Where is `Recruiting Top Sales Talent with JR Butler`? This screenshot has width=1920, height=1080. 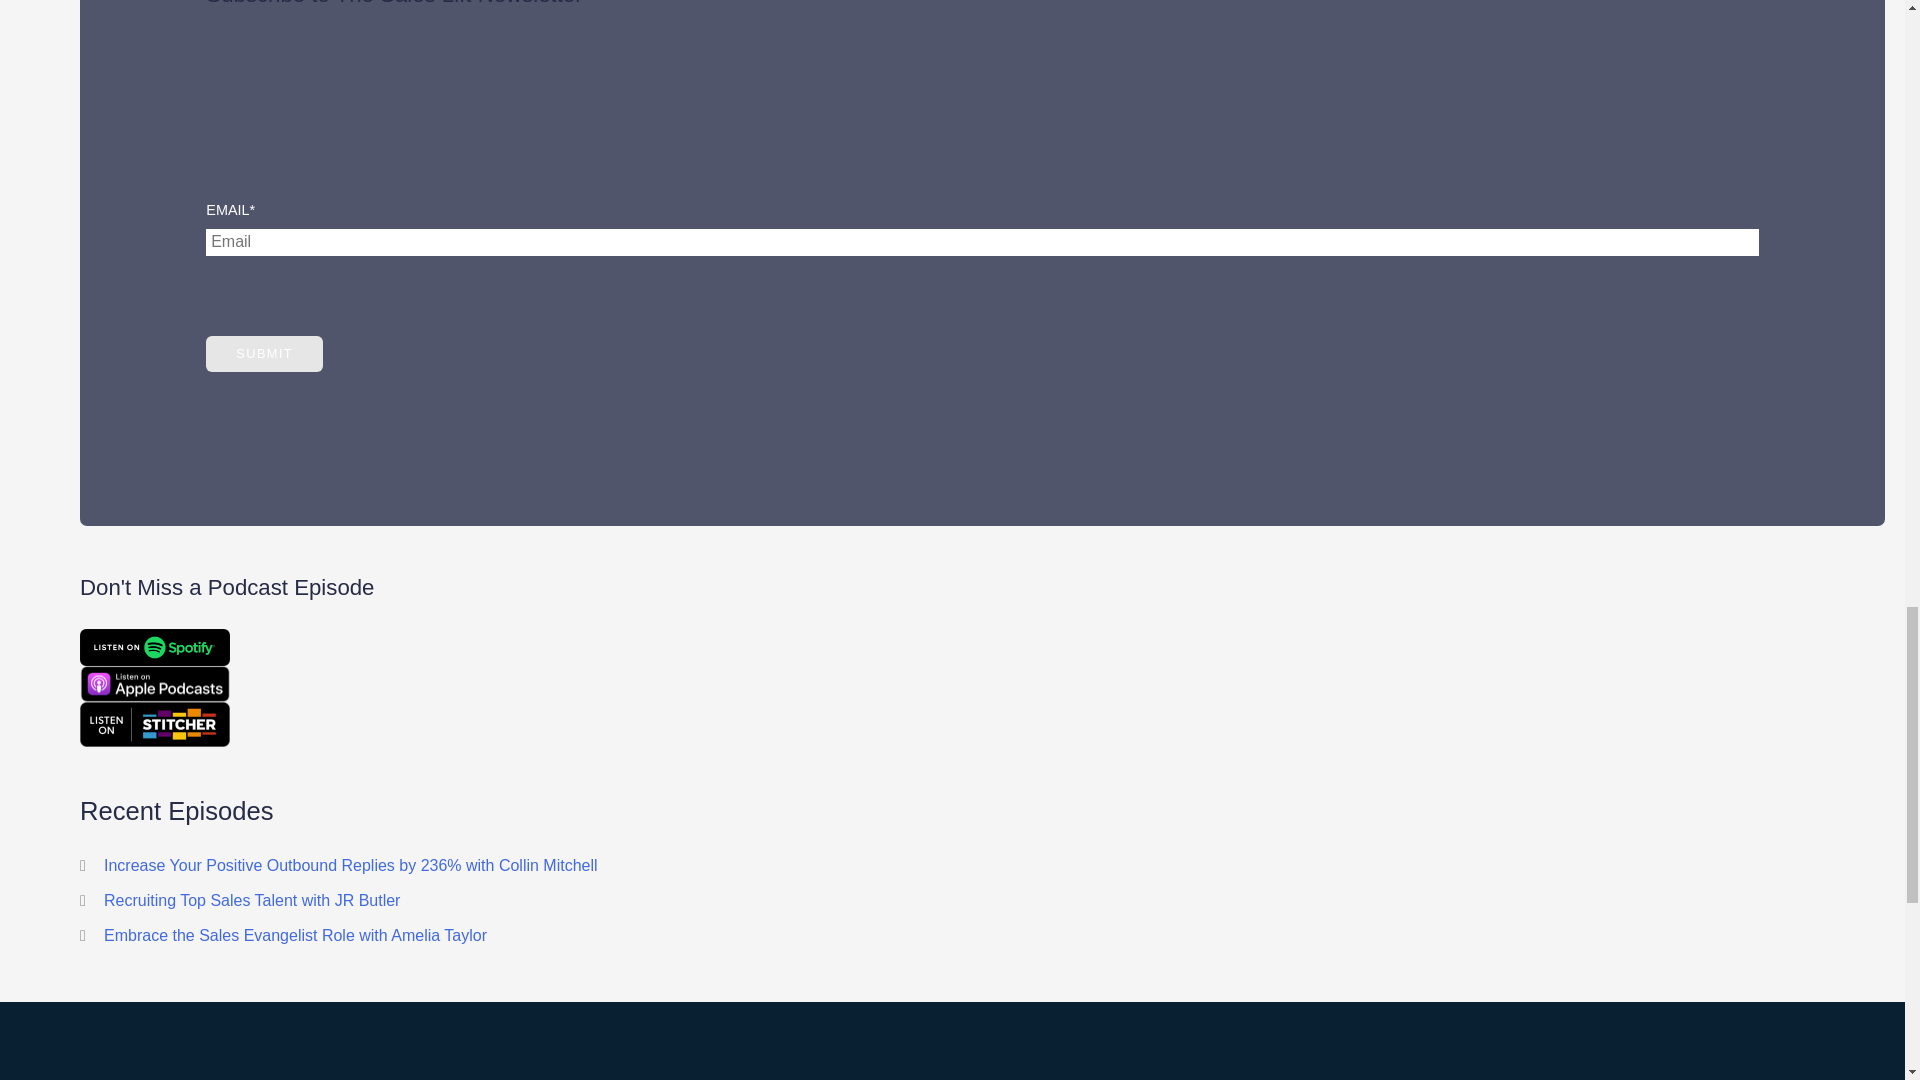
Recruiting Top Sales Talent with JR Butler is located at coordinates (251, 900).